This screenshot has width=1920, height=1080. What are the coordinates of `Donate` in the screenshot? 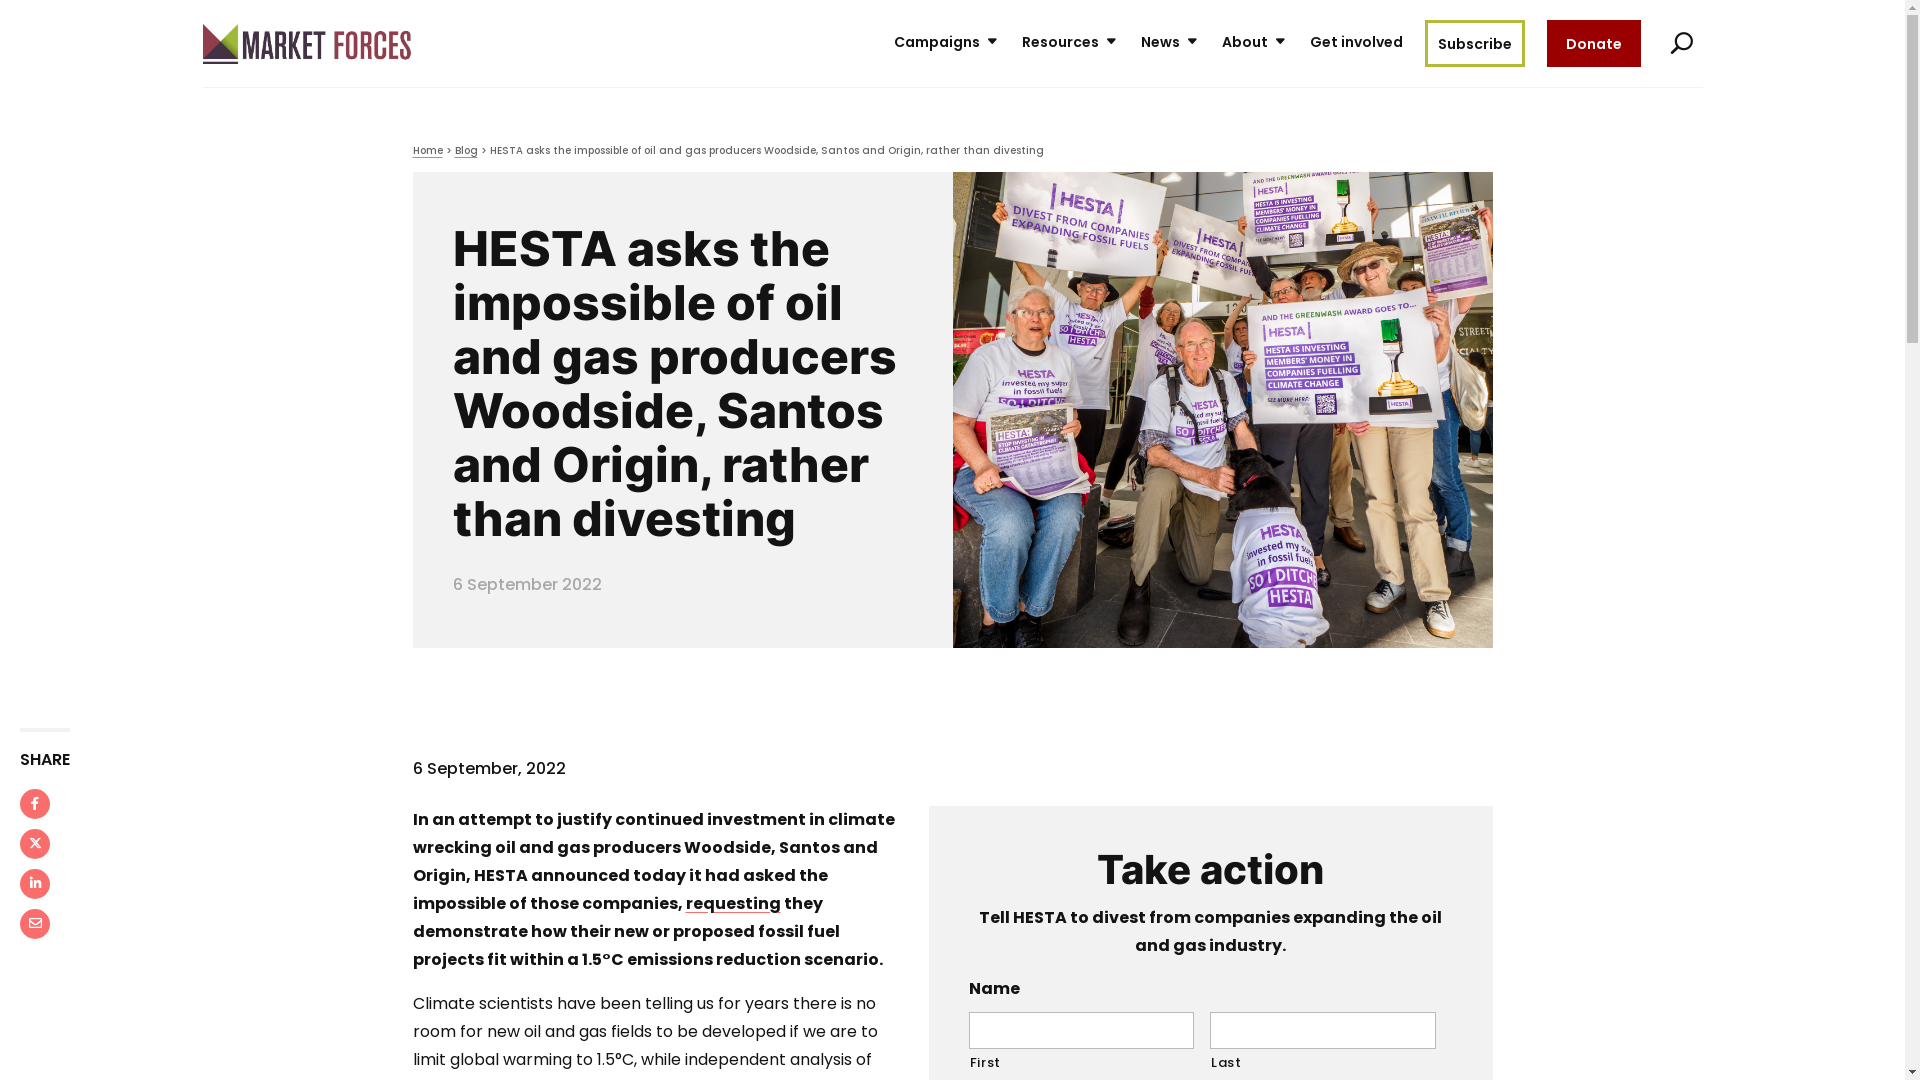 It's located at (1593, 44).